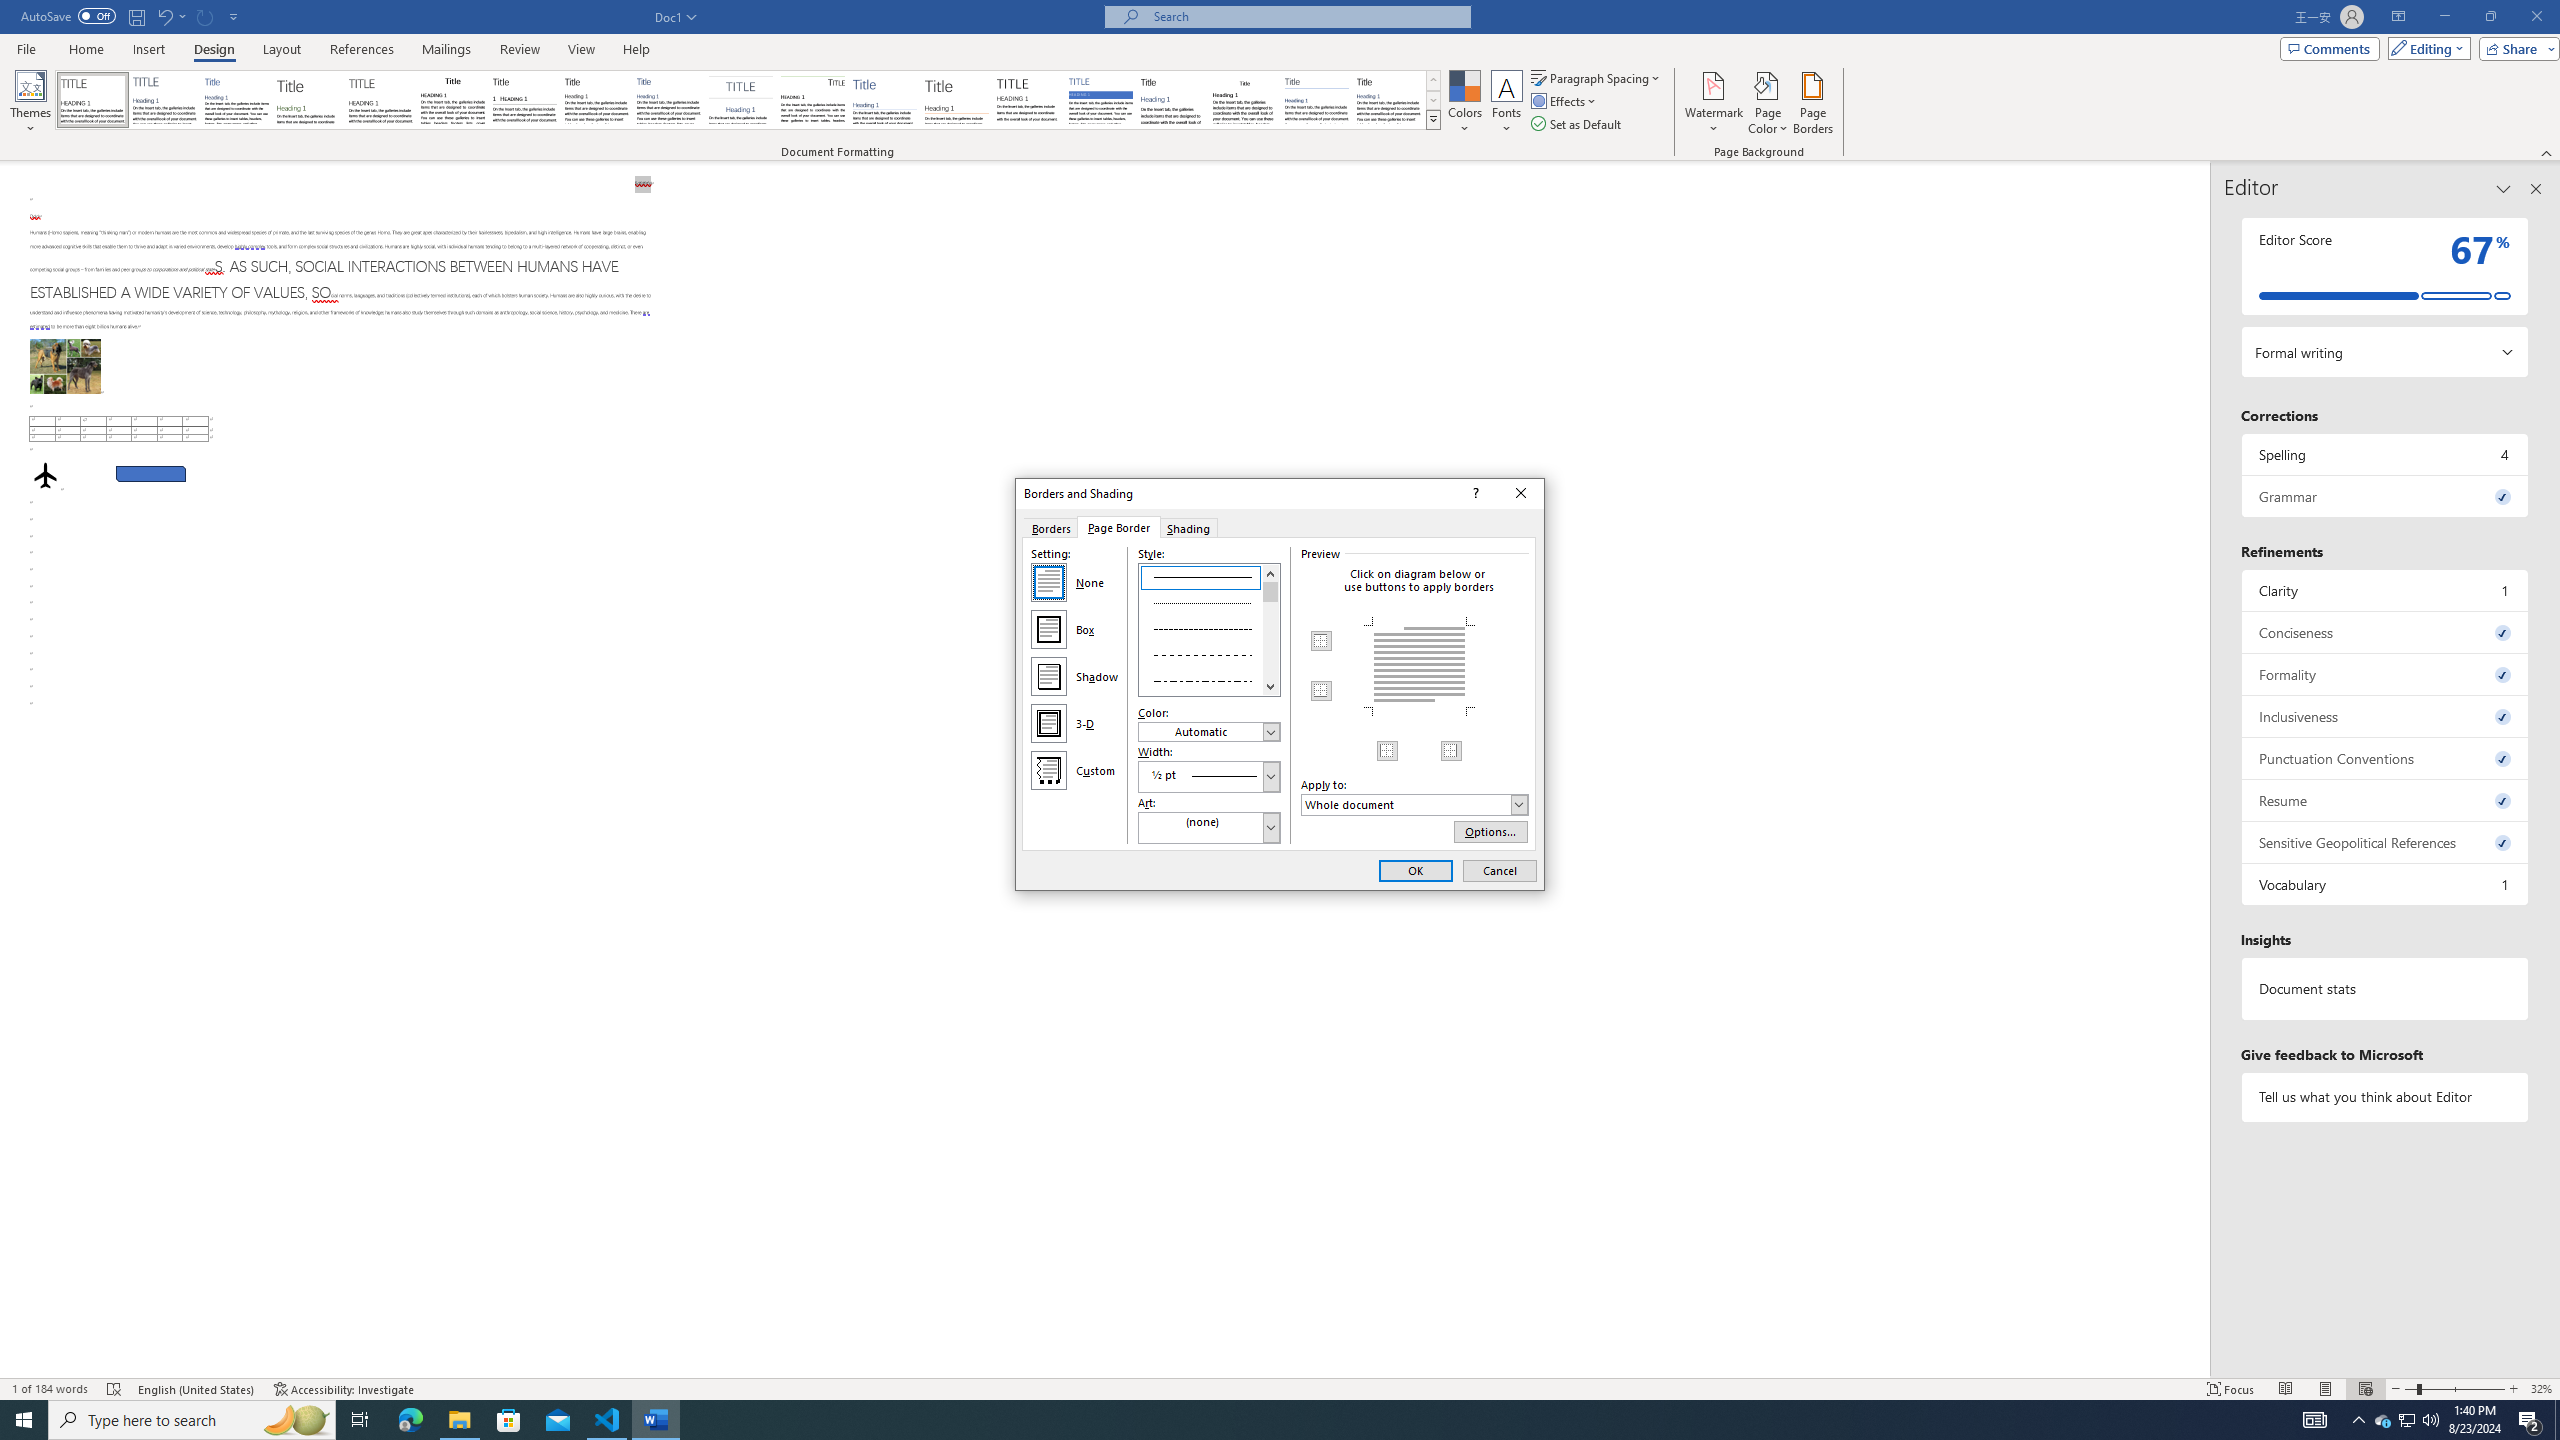  What do you see at coordinates (410, 1420) in the screenshot?
I see `Microsoft Edge` at bounding box center [410, 1420].